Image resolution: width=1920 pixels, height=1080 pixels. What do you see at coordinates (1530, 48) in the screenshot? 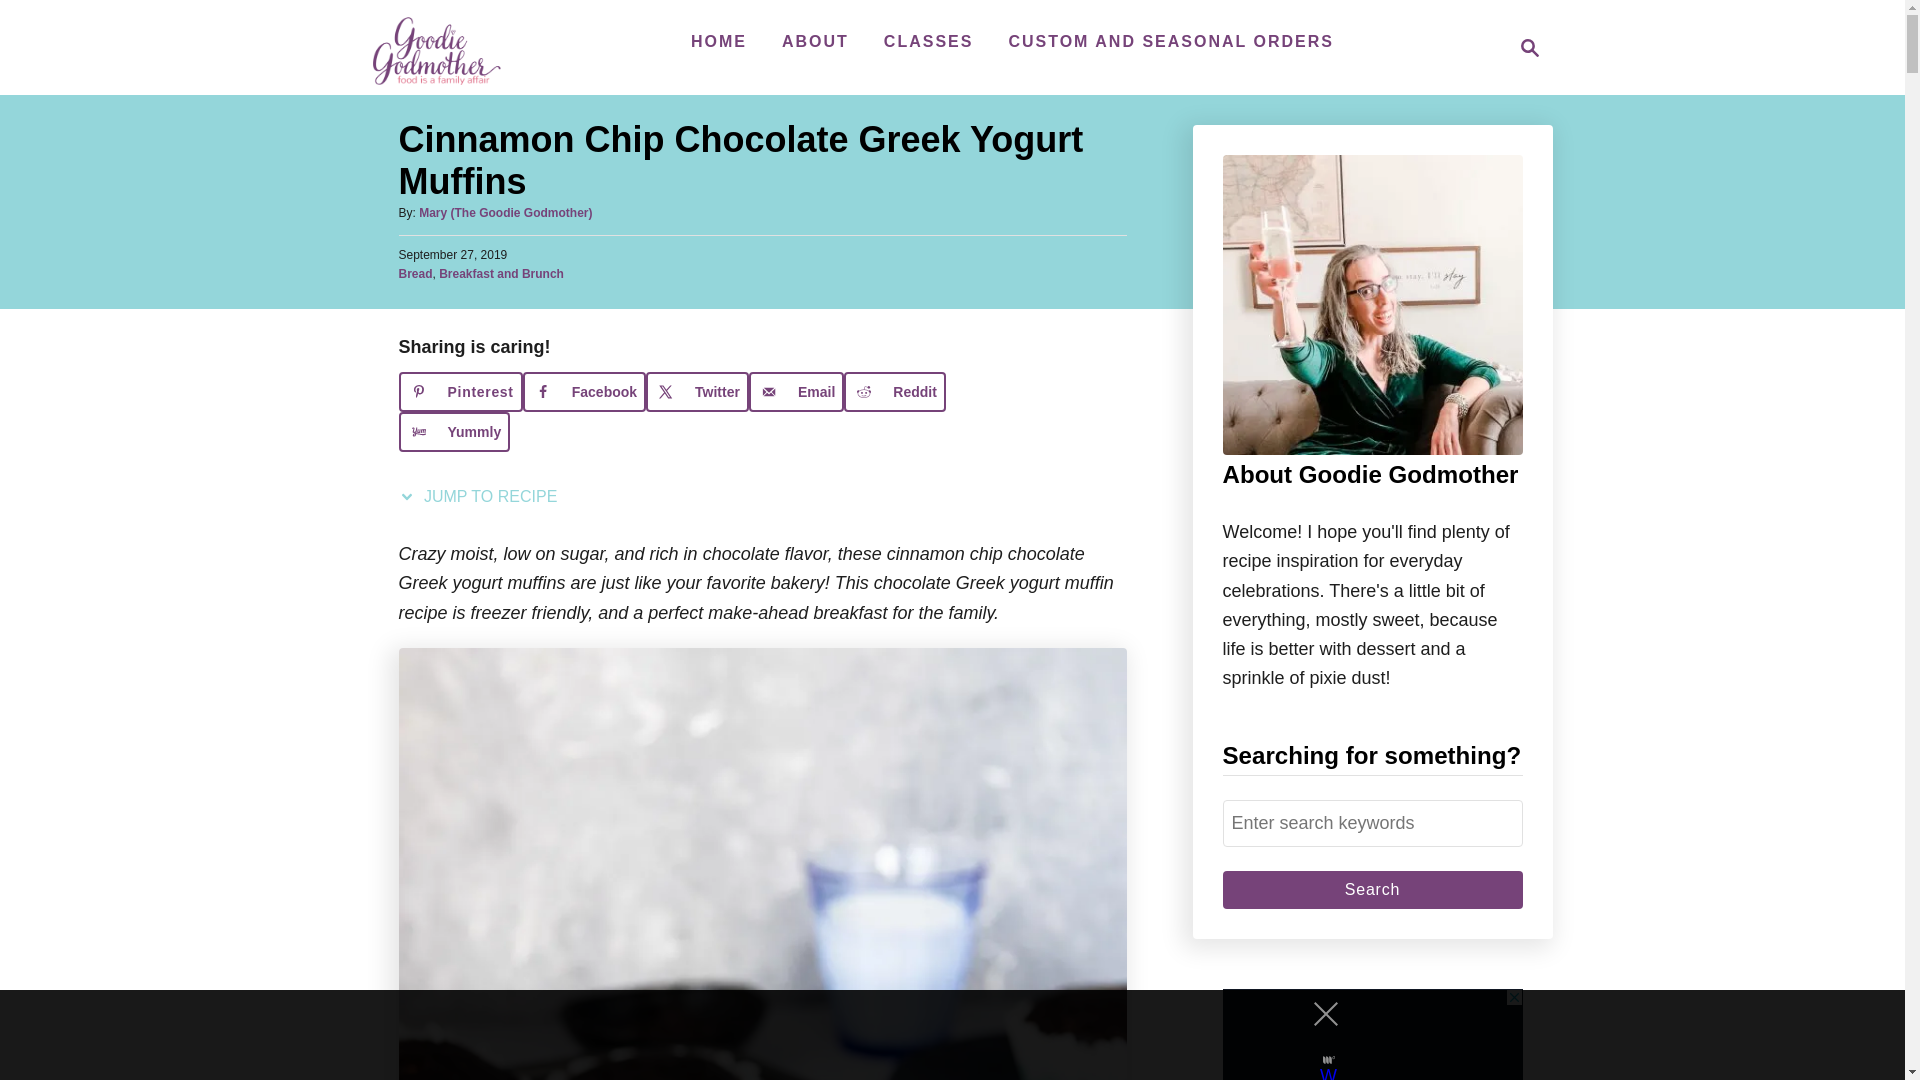
I see `Magnifying Glass` at bounding box center [1530, 48].